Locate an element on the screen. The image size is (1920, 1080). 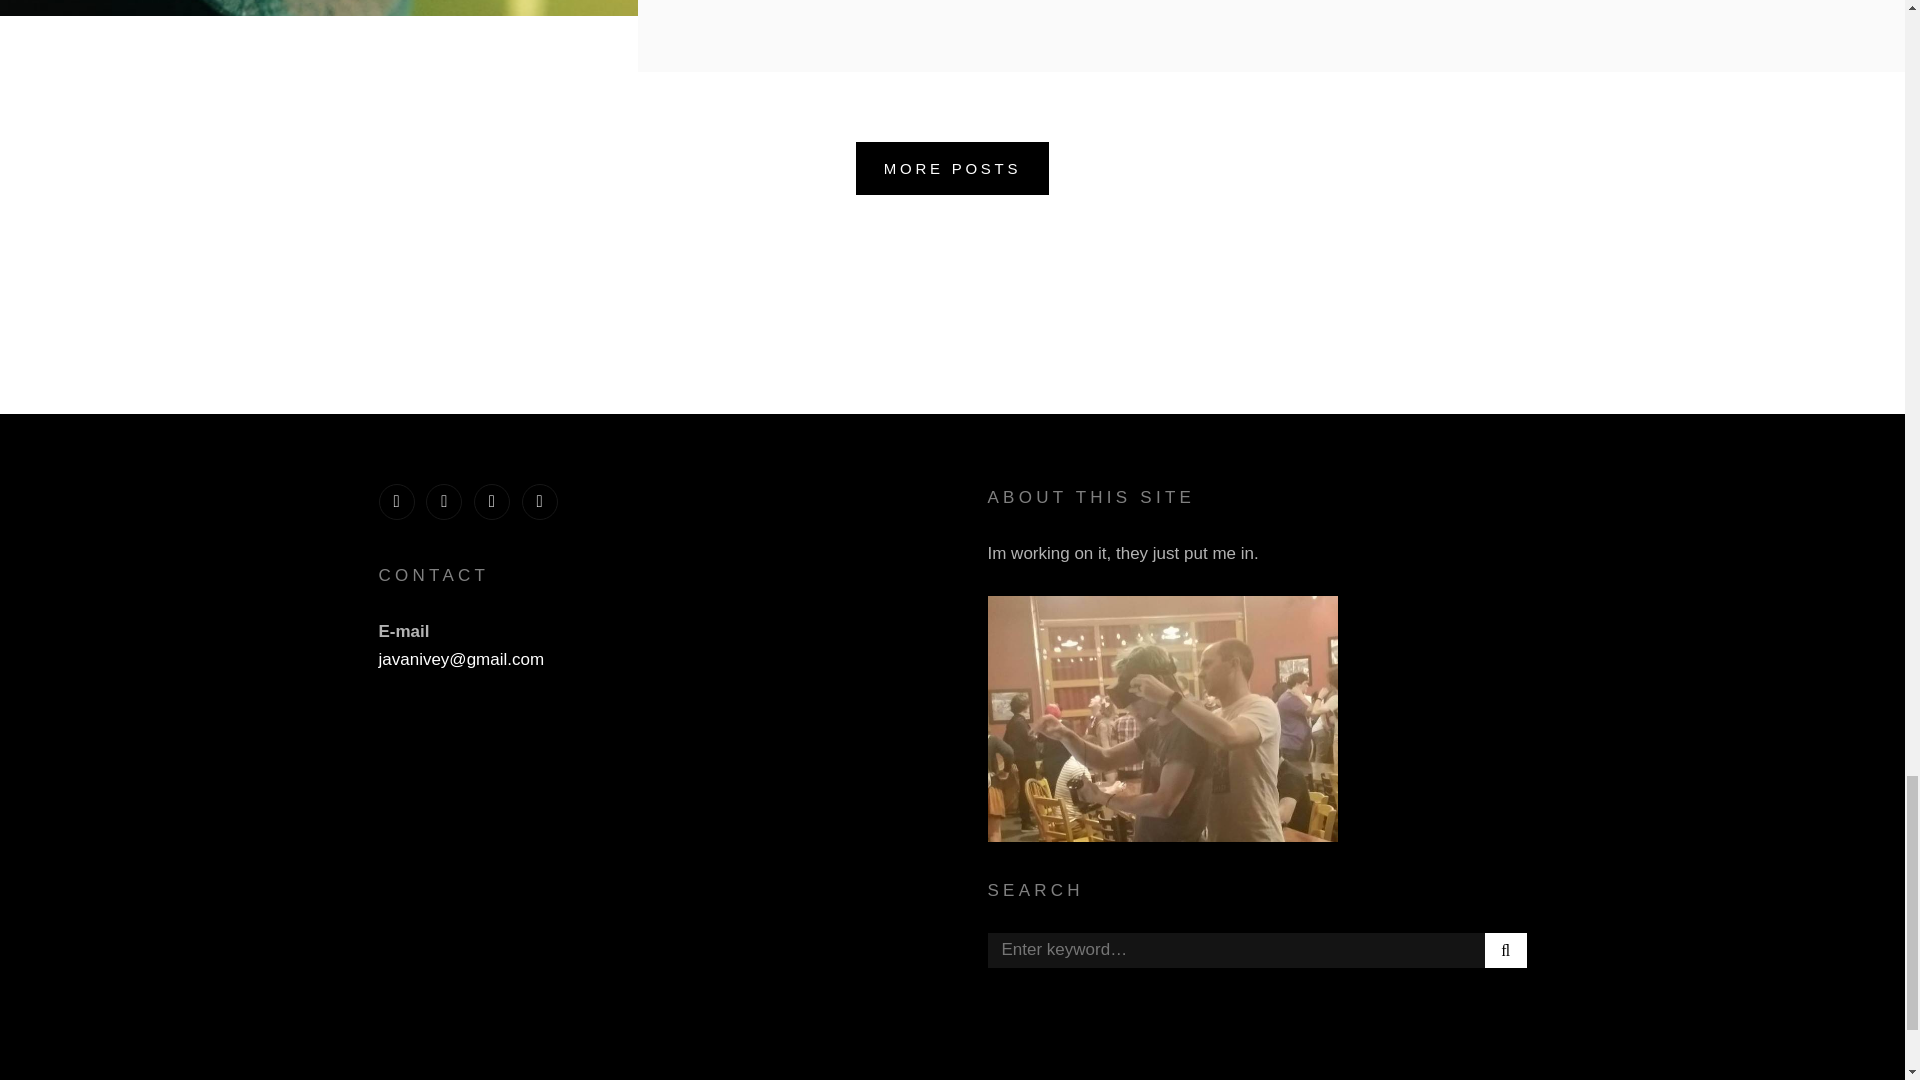
Instagram is located at coordinates (444, 501).